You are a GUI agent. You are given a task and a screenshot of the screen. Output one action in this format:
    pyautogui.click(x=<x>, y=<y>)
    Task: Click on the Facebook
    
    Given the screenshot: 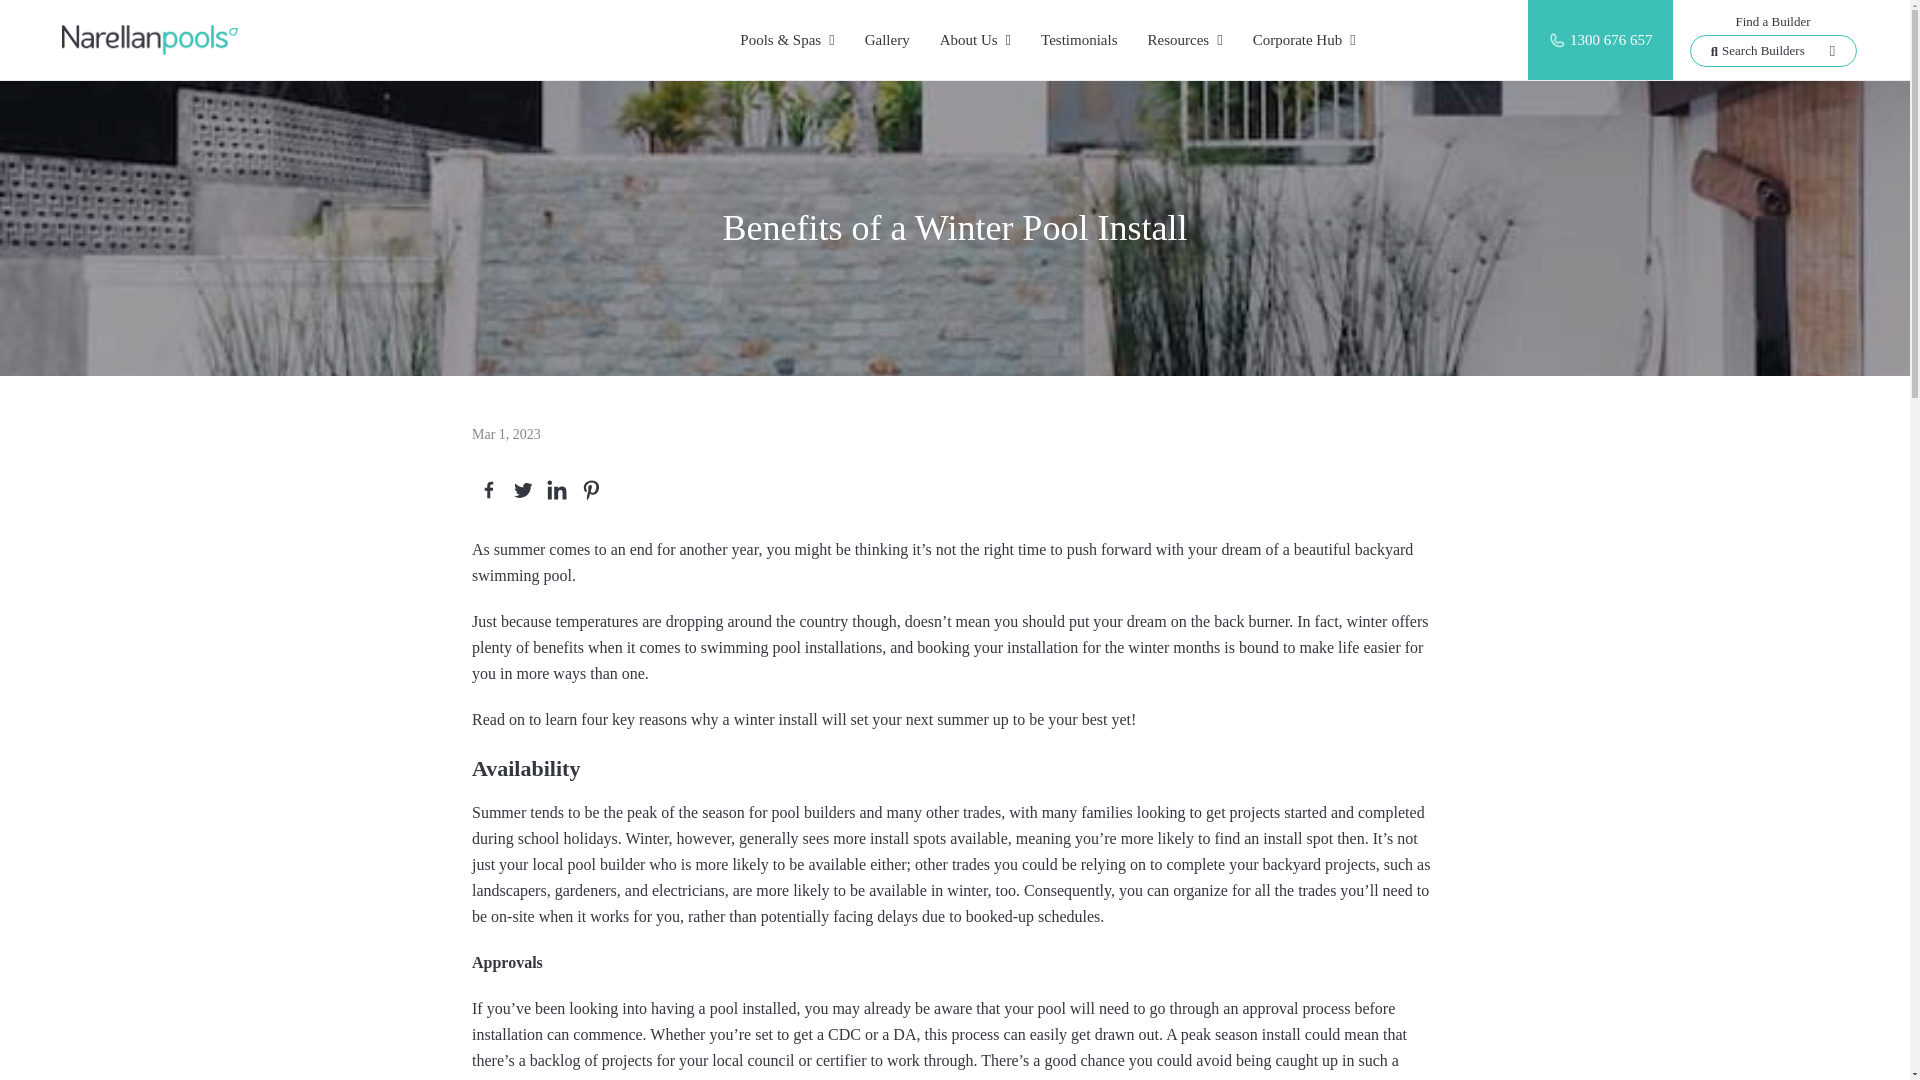 What is the action you would take?
    pyautogui.click(x=488, y=490)
    